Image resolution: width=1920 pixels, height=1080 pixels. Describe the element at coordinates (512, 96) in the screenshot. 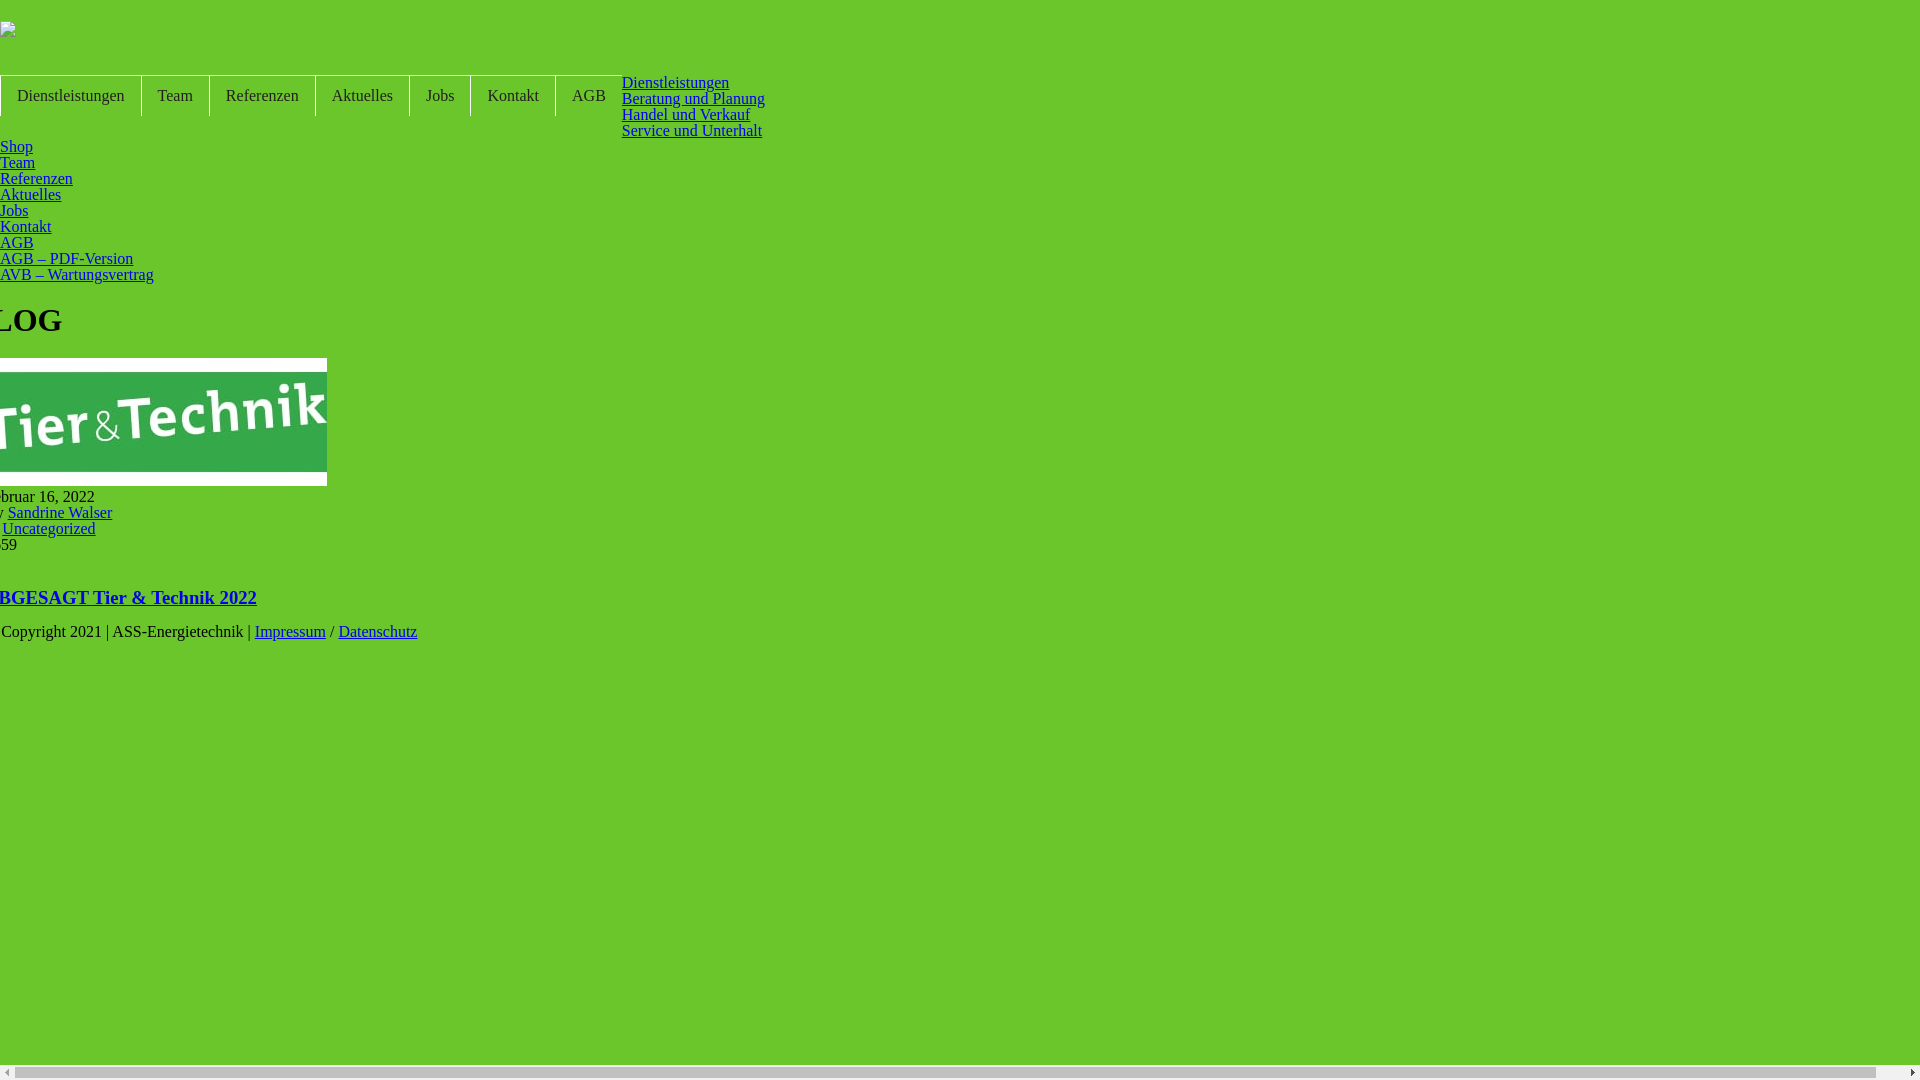

I see `Kontakt` at that location.